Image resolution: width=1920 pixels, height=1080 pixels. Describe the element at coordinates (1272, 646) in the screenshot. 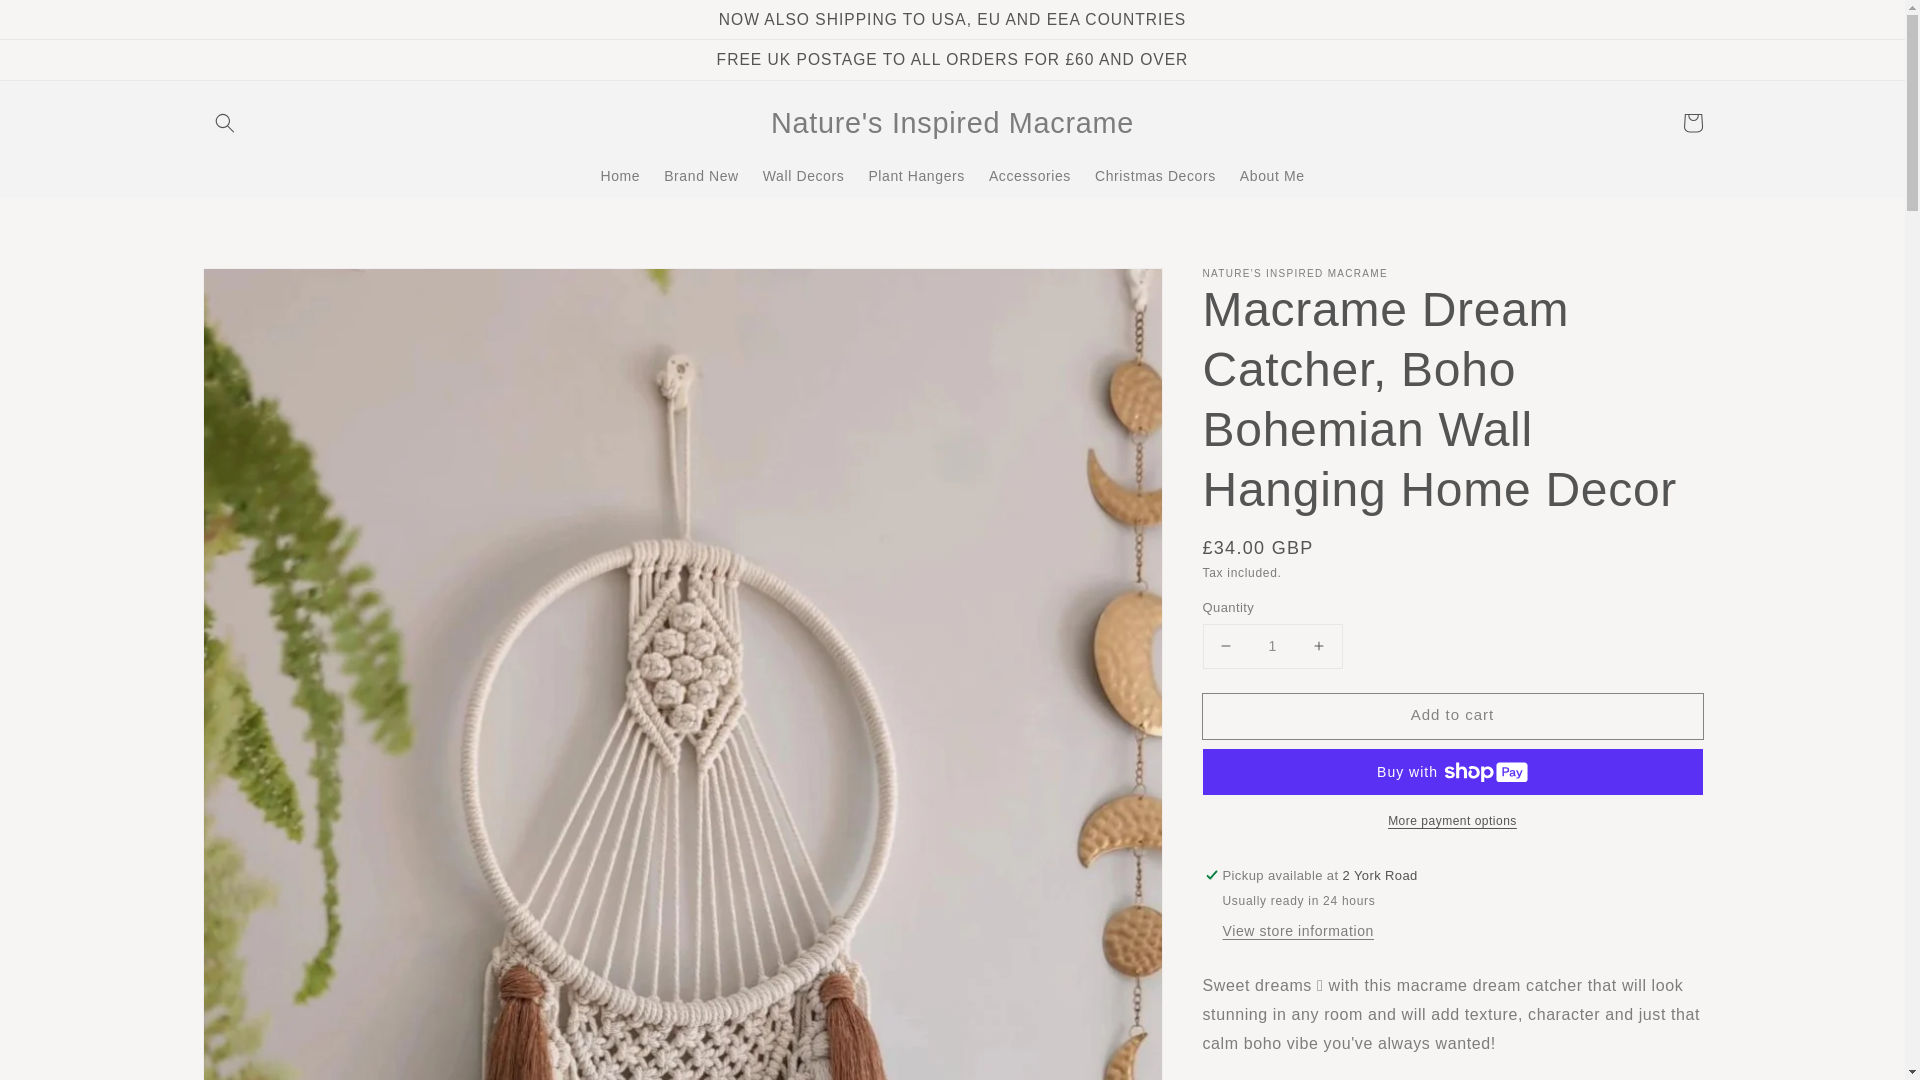

I see `1` at that location.